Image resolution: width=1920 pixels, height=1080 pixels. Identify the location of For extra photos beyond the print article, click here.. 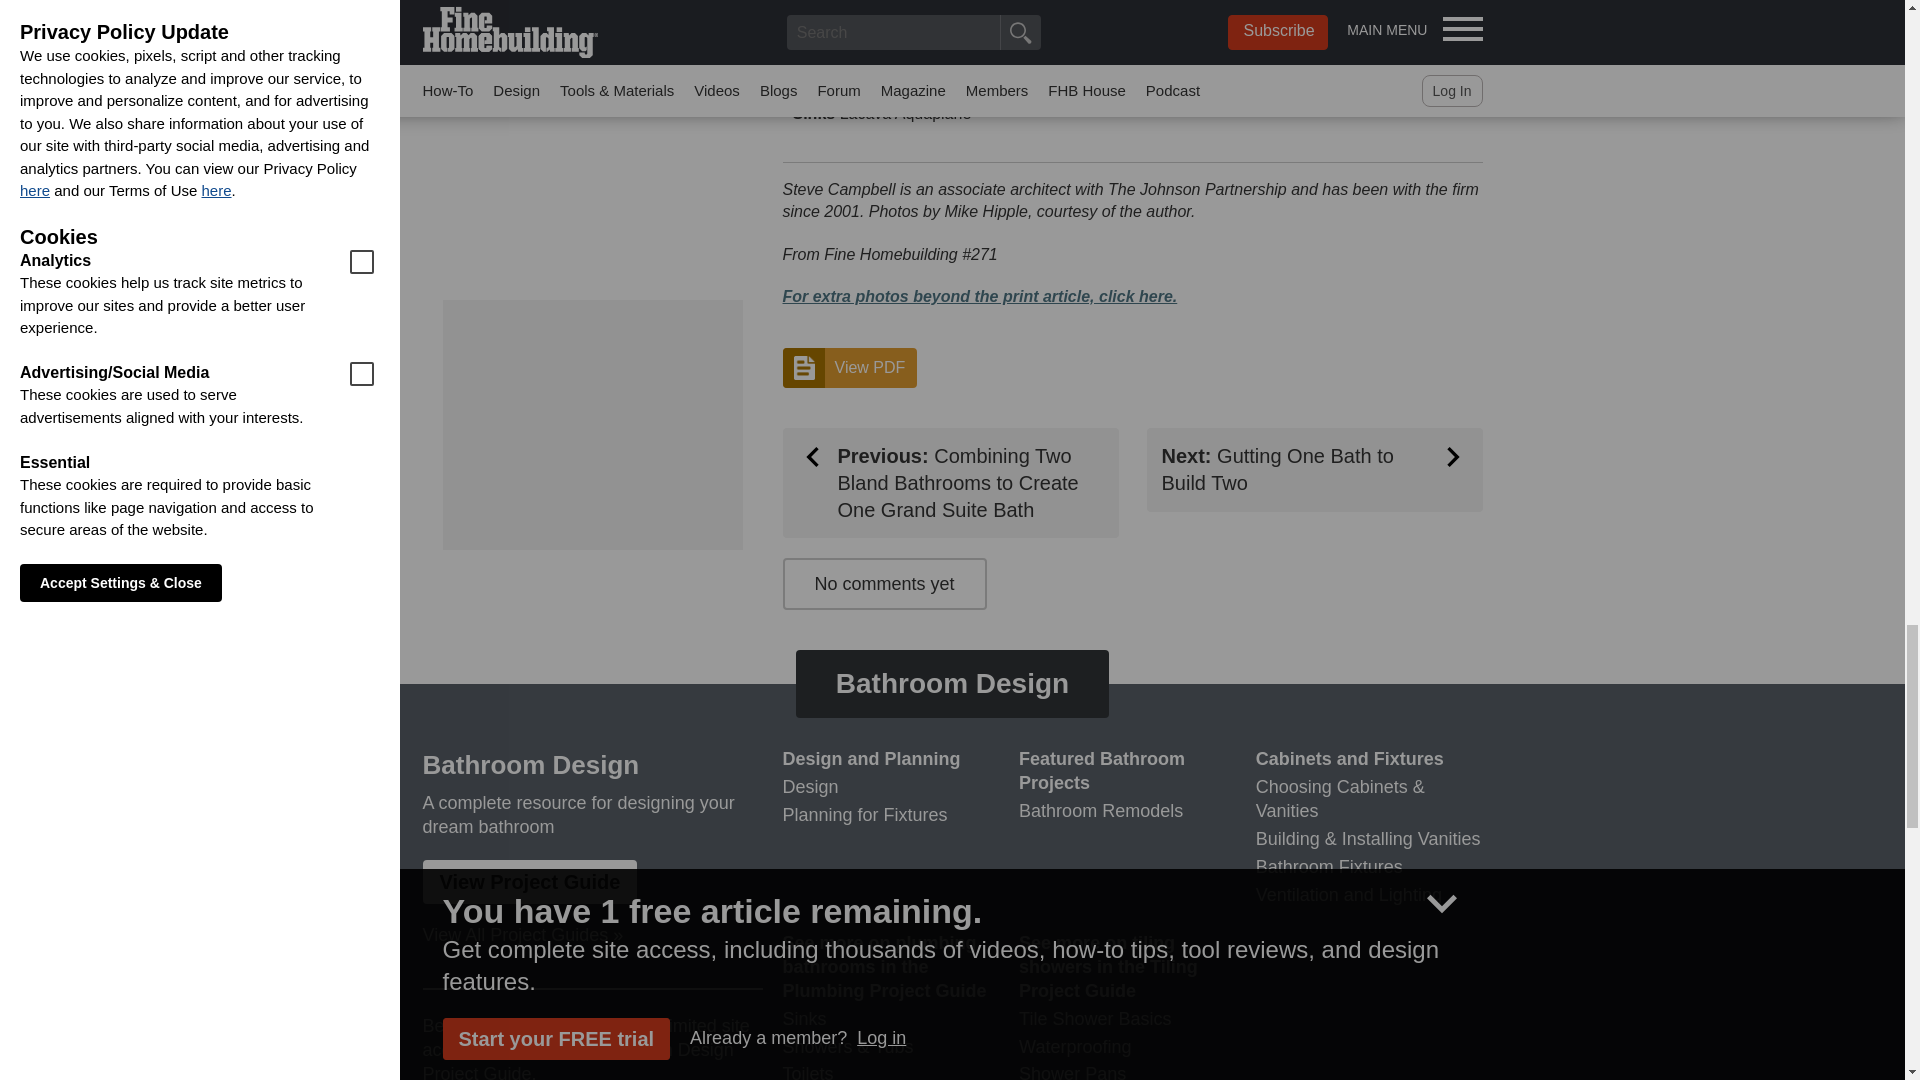
(978, 296).